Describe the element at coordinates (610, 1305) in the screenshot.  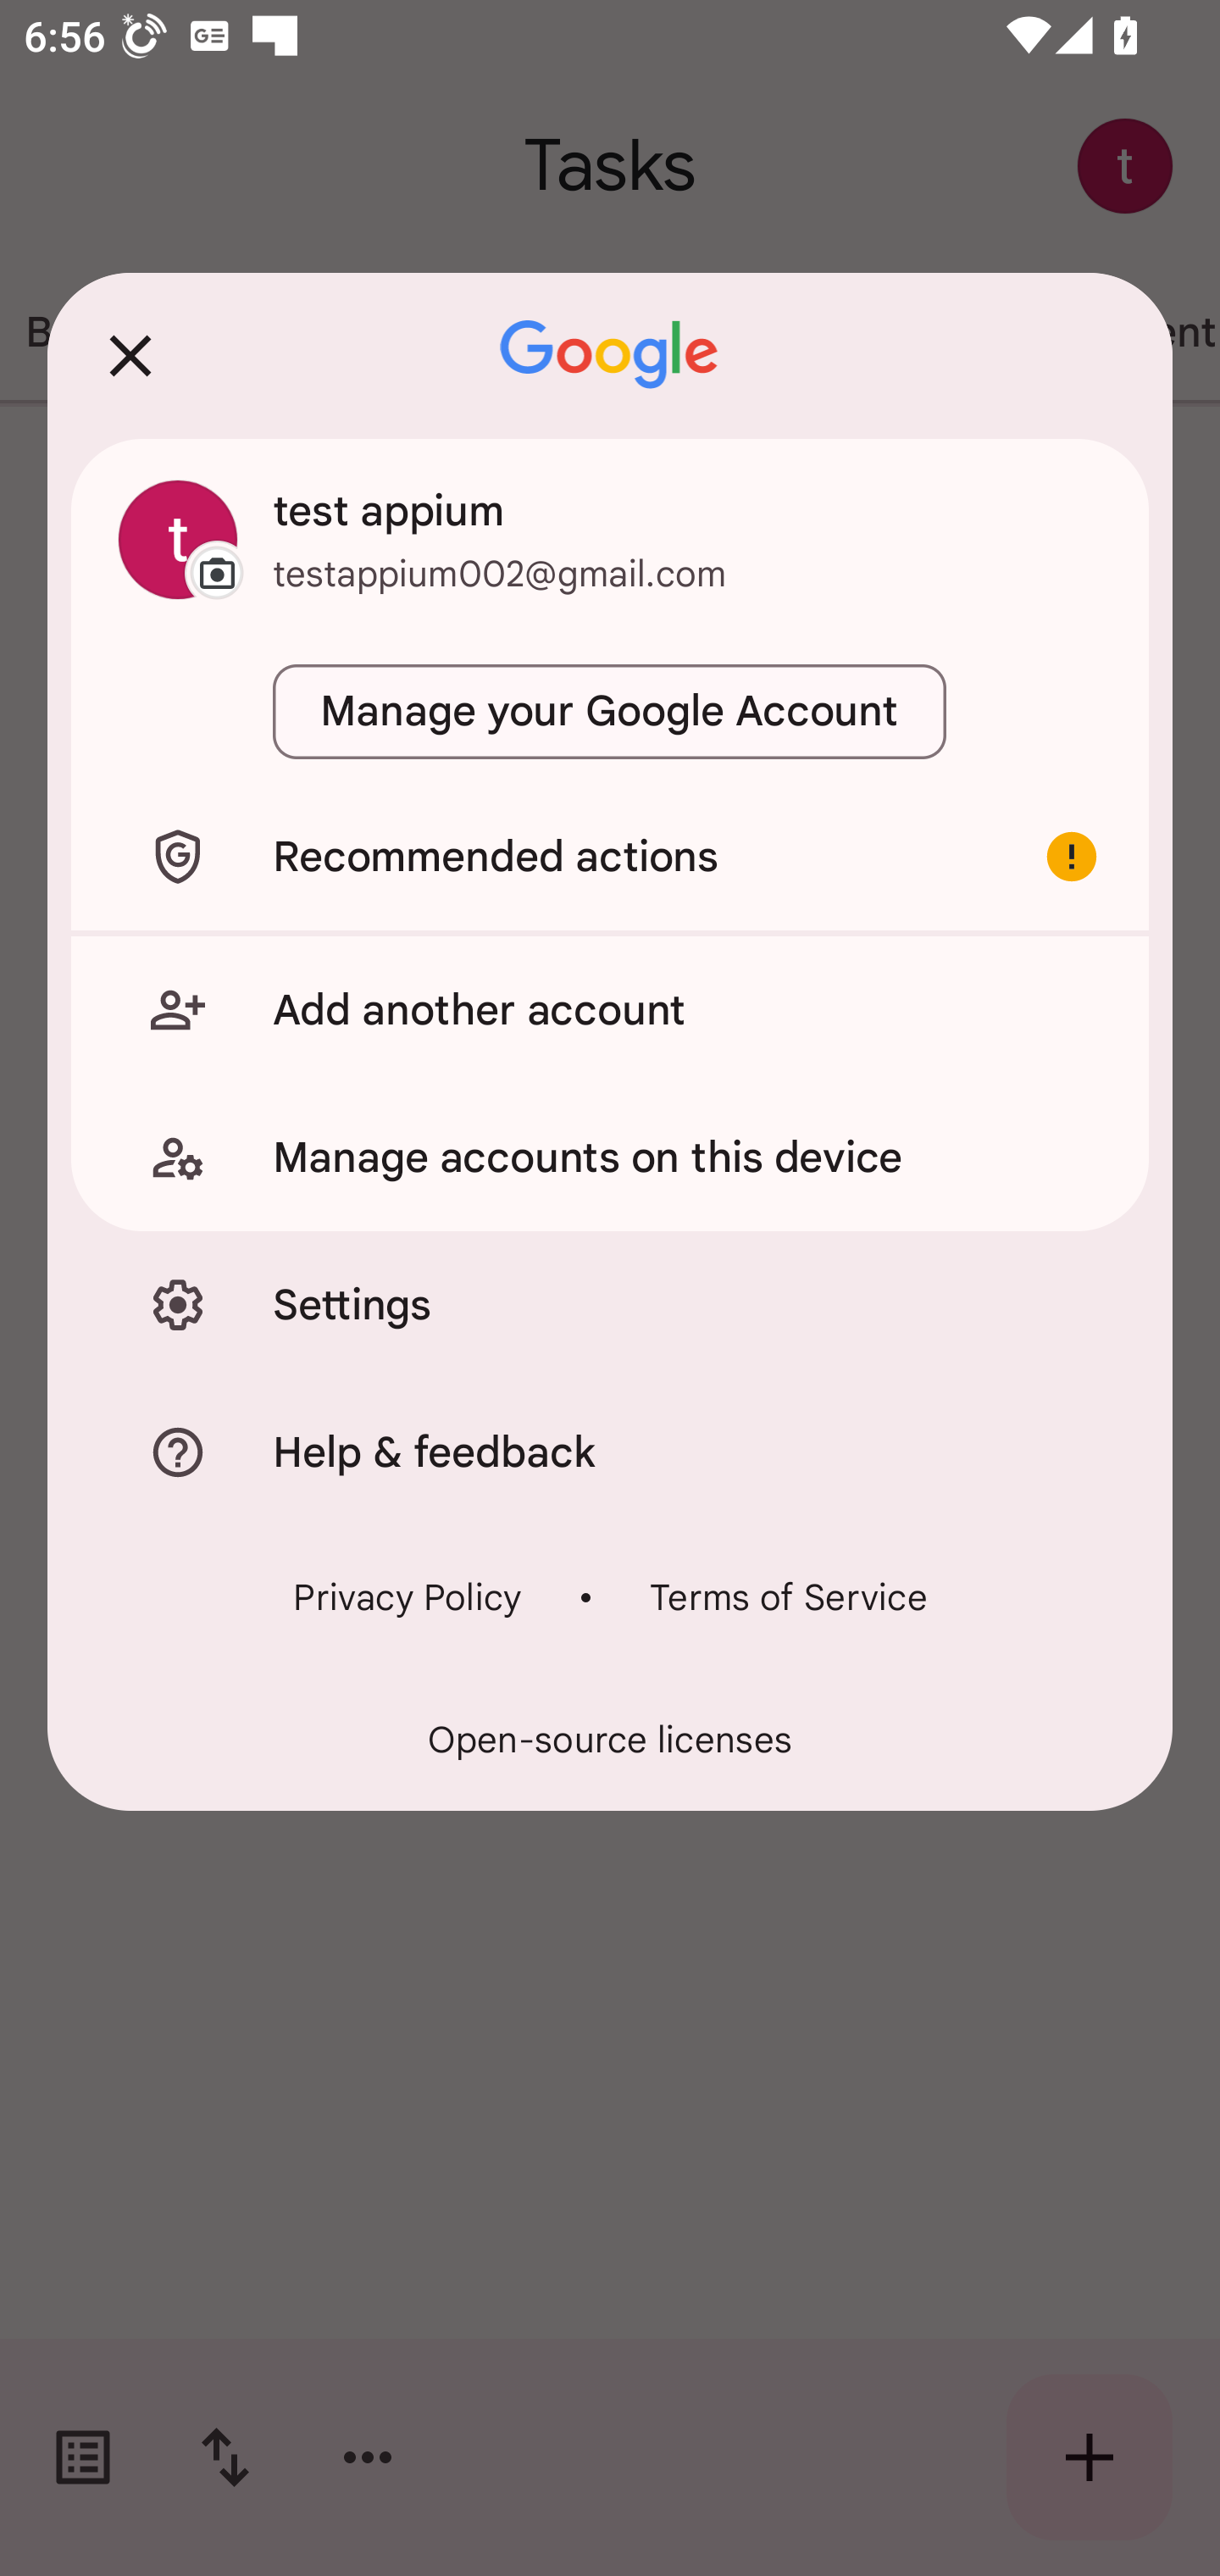
I see `Settings` at that location.